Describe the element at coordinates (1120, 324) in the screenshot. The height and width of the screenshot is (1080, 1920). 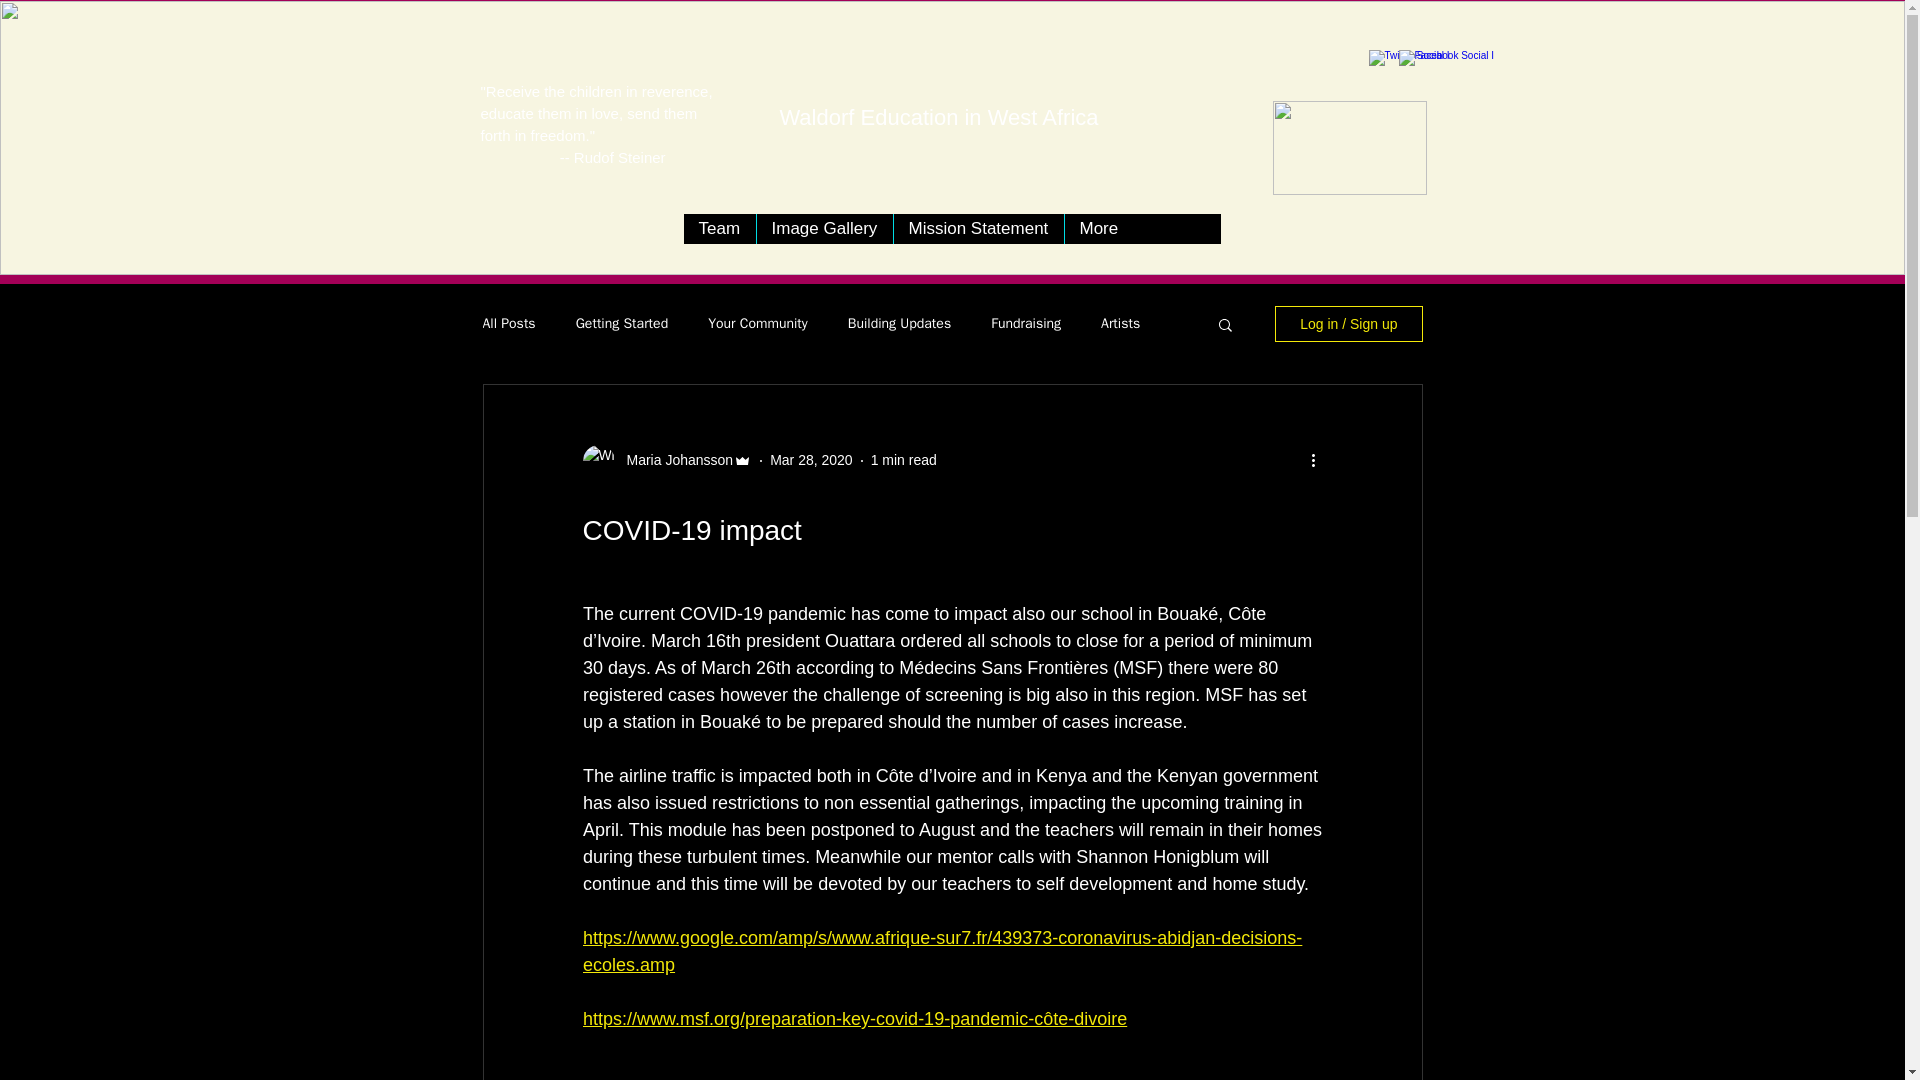
I see `Artists` at that location.